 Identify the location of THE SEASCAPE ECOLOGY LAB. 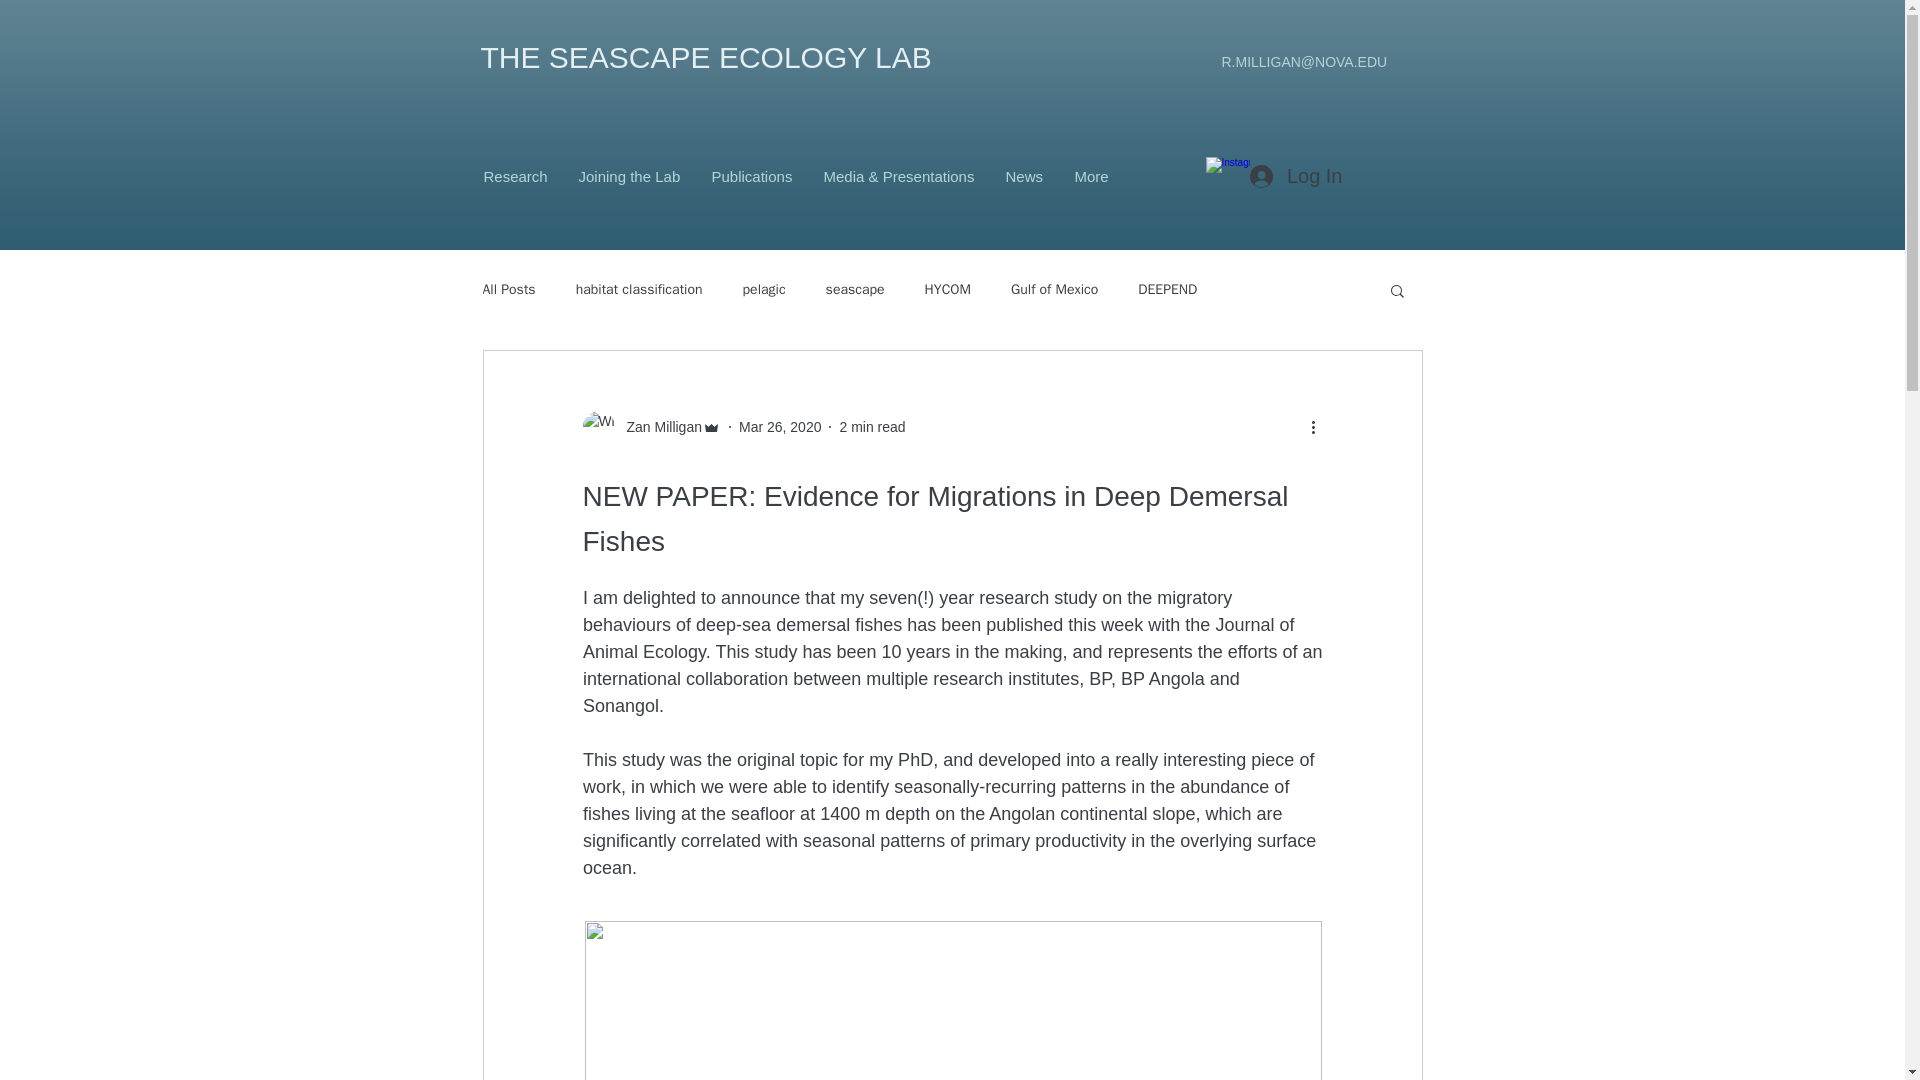
(706, 58).